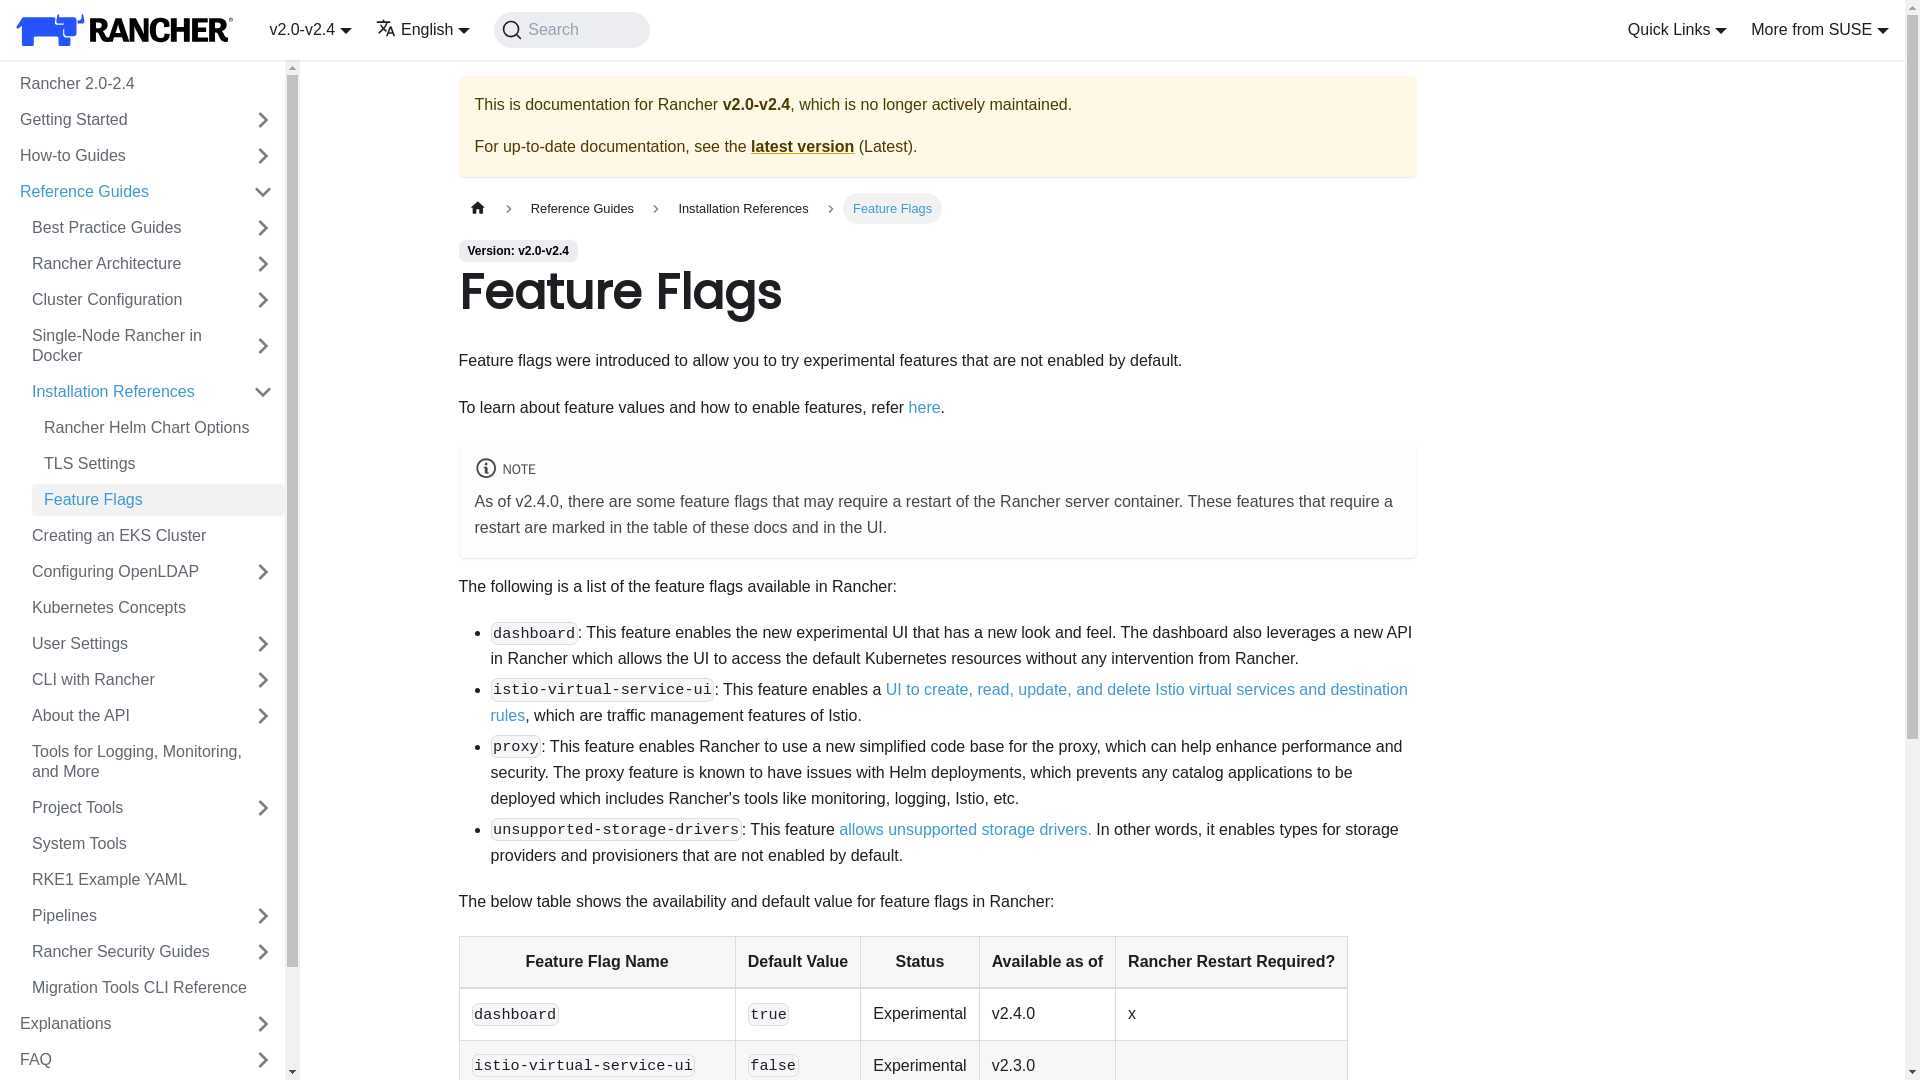 This screenshot has width=1920, height=1080. Describe the element at coordinates (1678, 28) in the screenshot. I see `Quick Links` at that location.